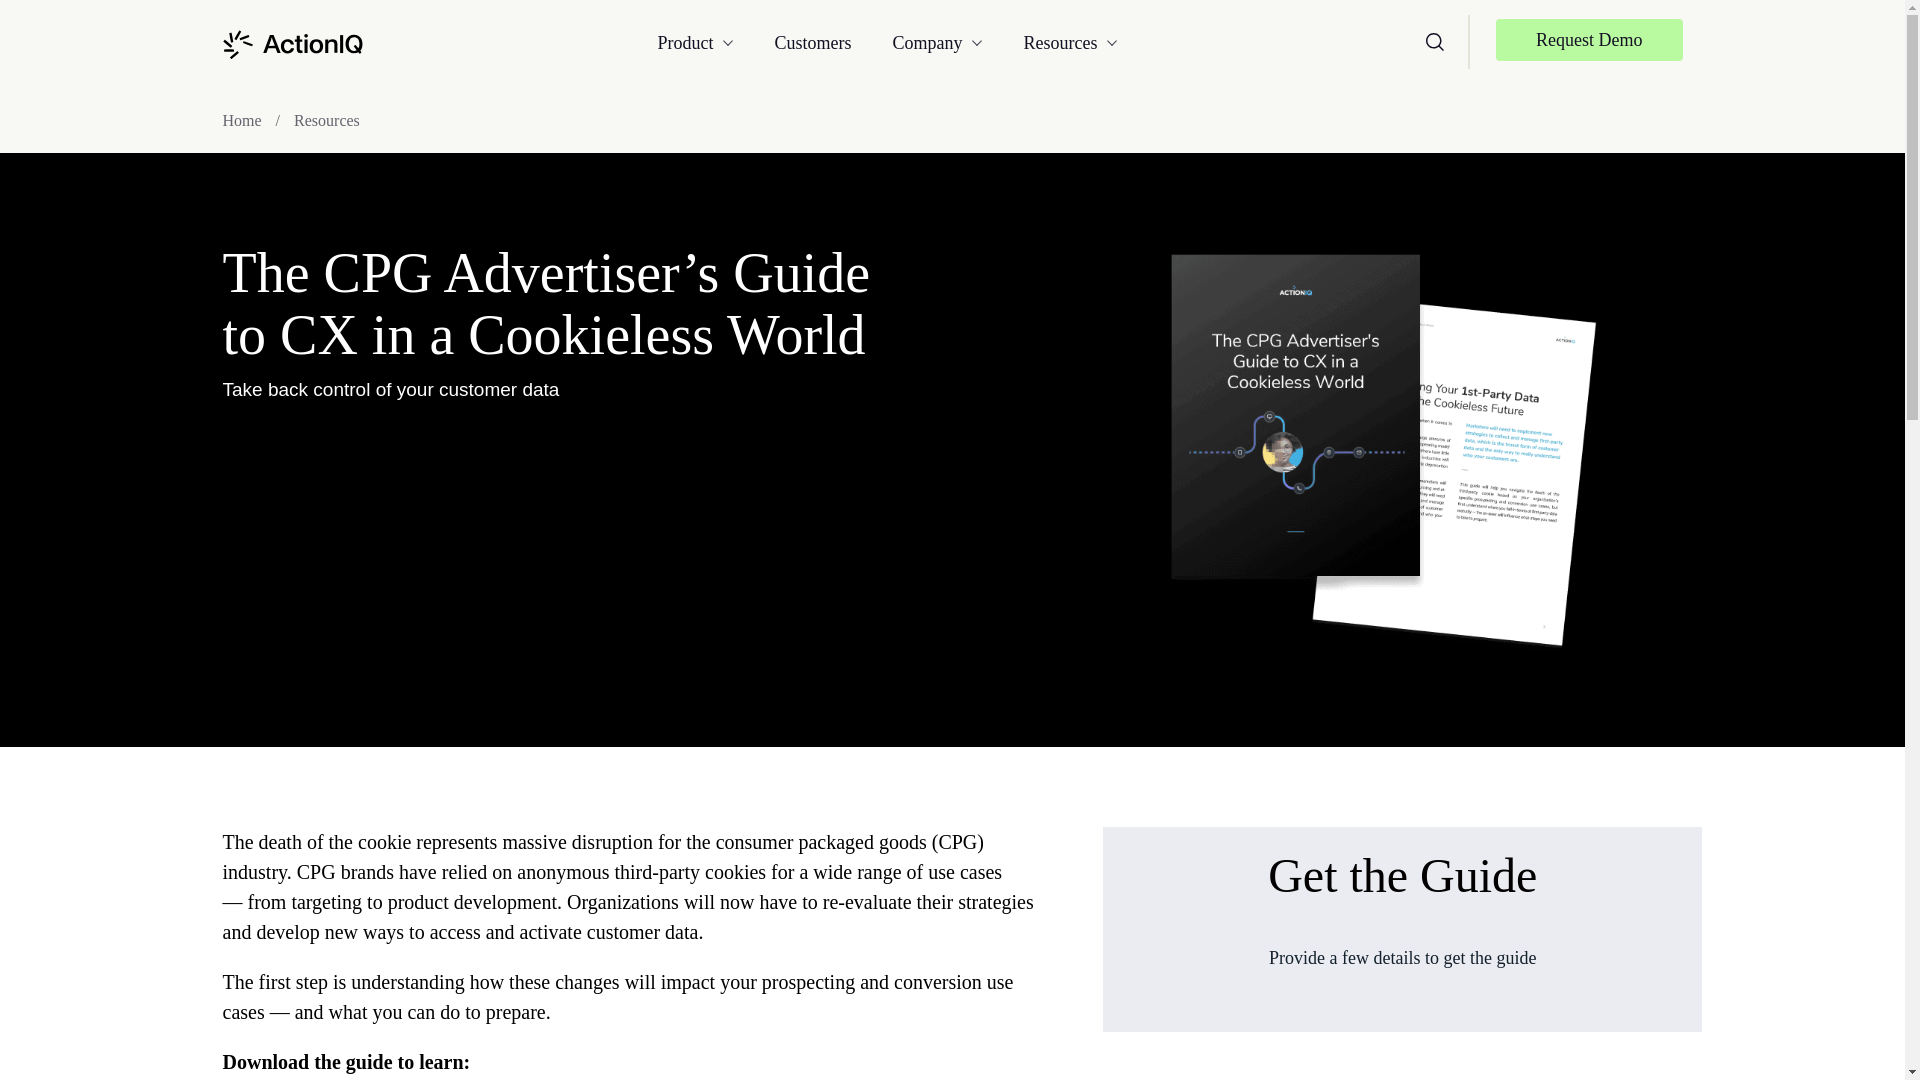 This screenshot has height=1080, width=1920. What do you see at coordinates (938, 42) in the screenshot?
I see `Company` at bounding box center [938, 42].